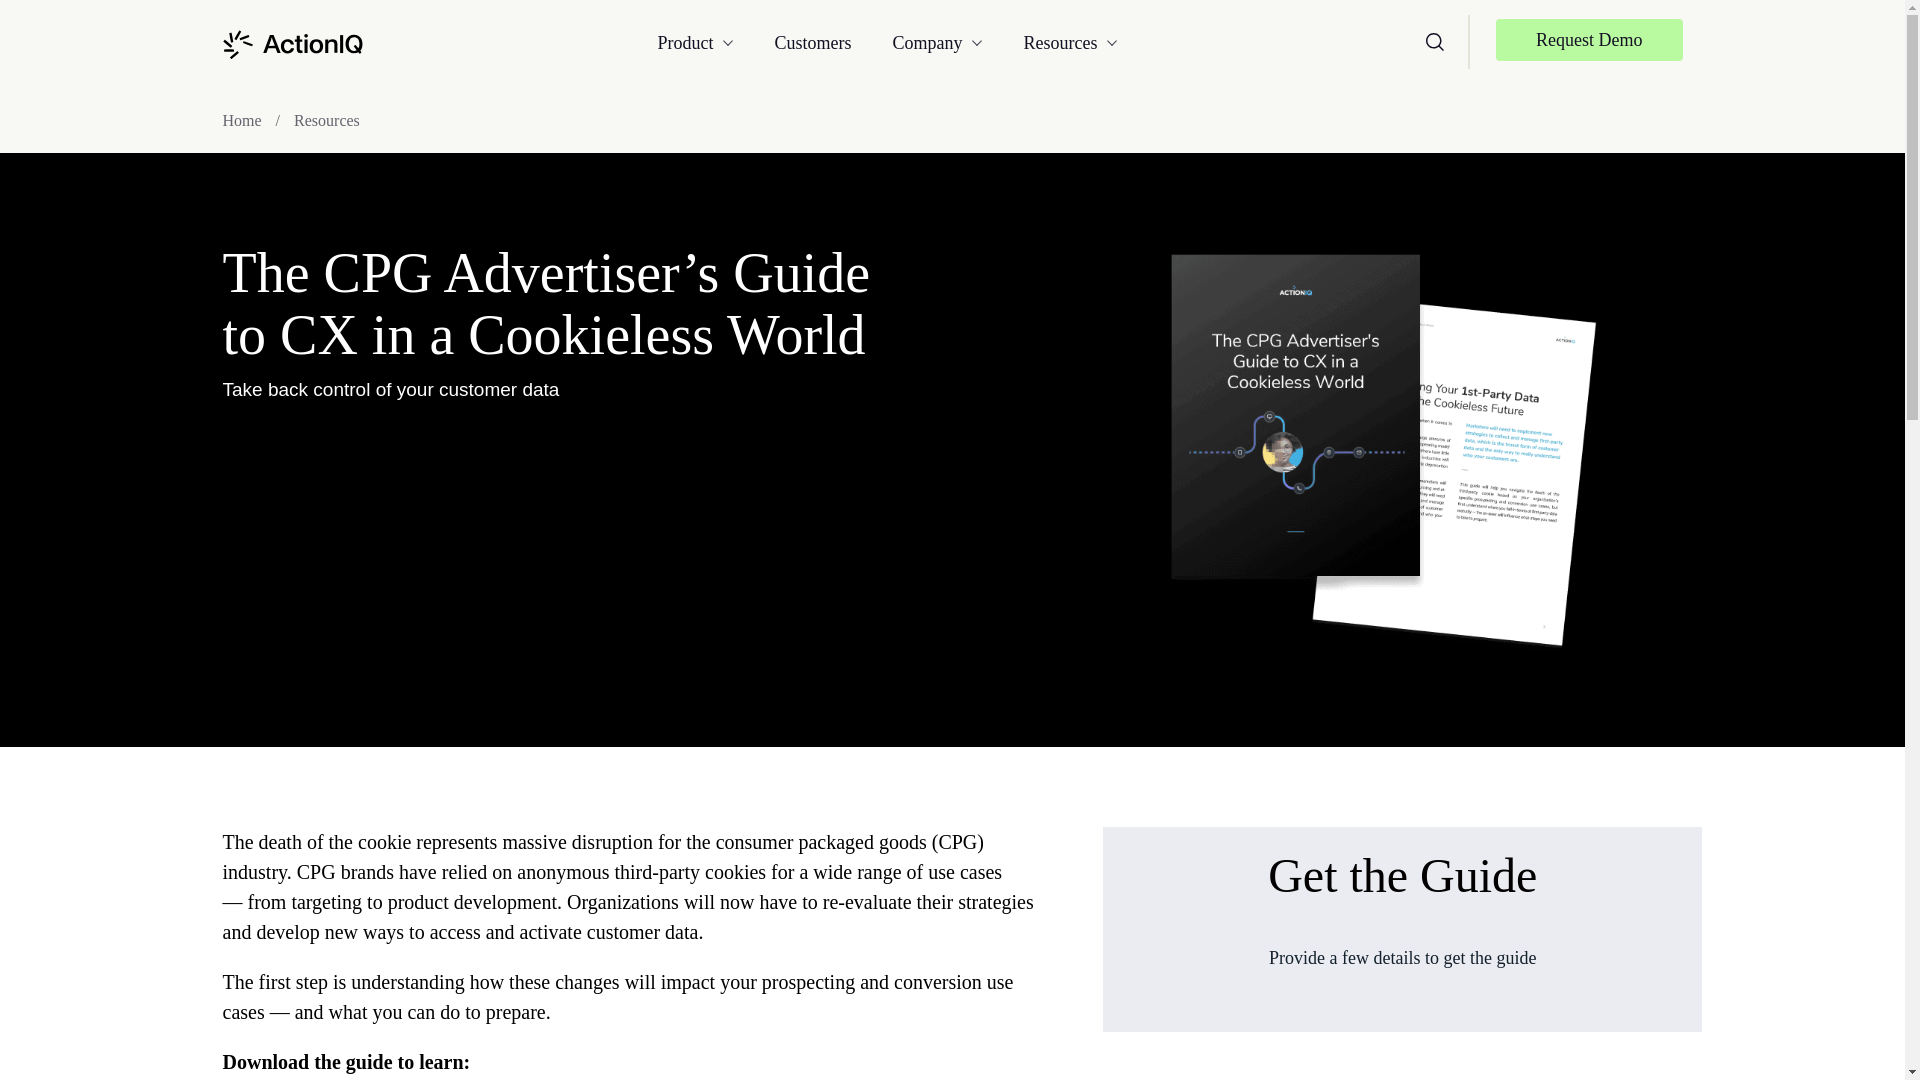 This screenshot has height=1080, width=1920. What do you see at coordinates (938, 42) in the screenshot?
I see `Company` at bounding box center [938, 42].